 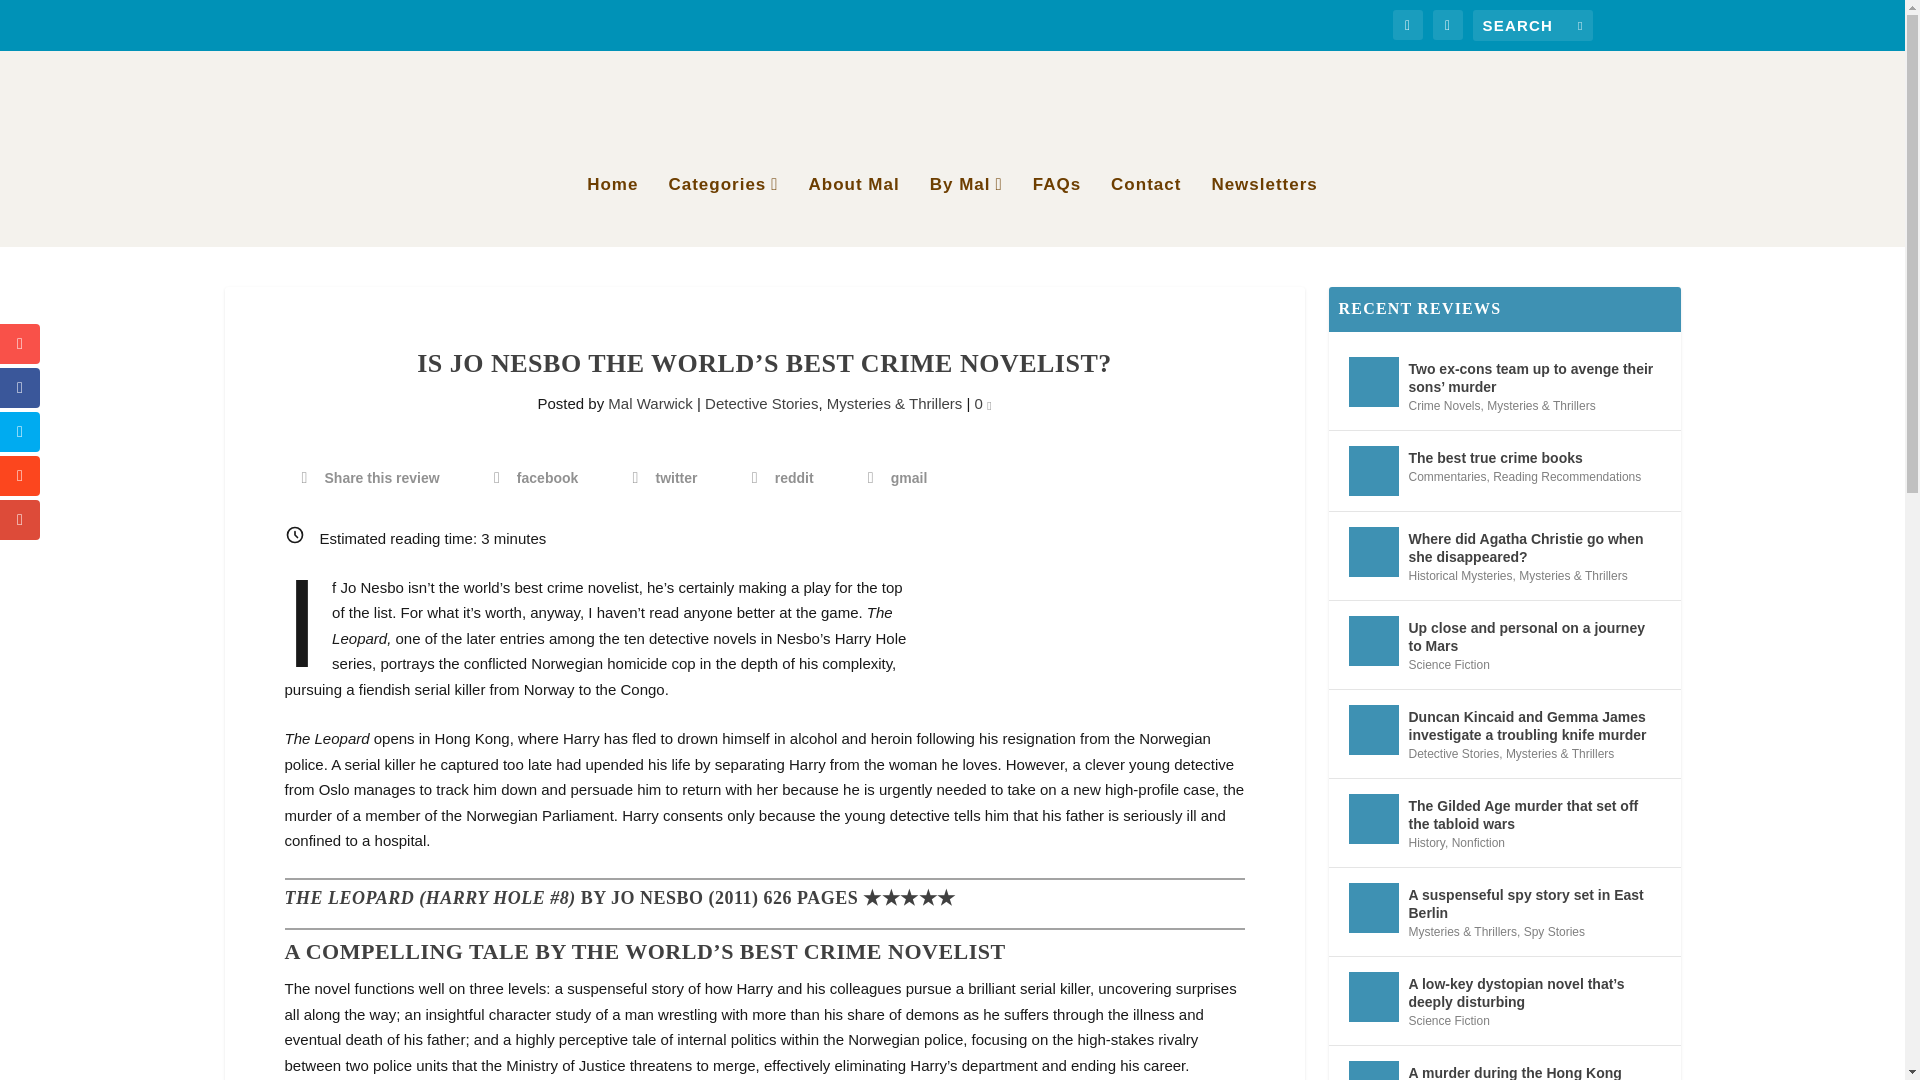 I want to click on Detective Stories, so click(x=760, y=403).